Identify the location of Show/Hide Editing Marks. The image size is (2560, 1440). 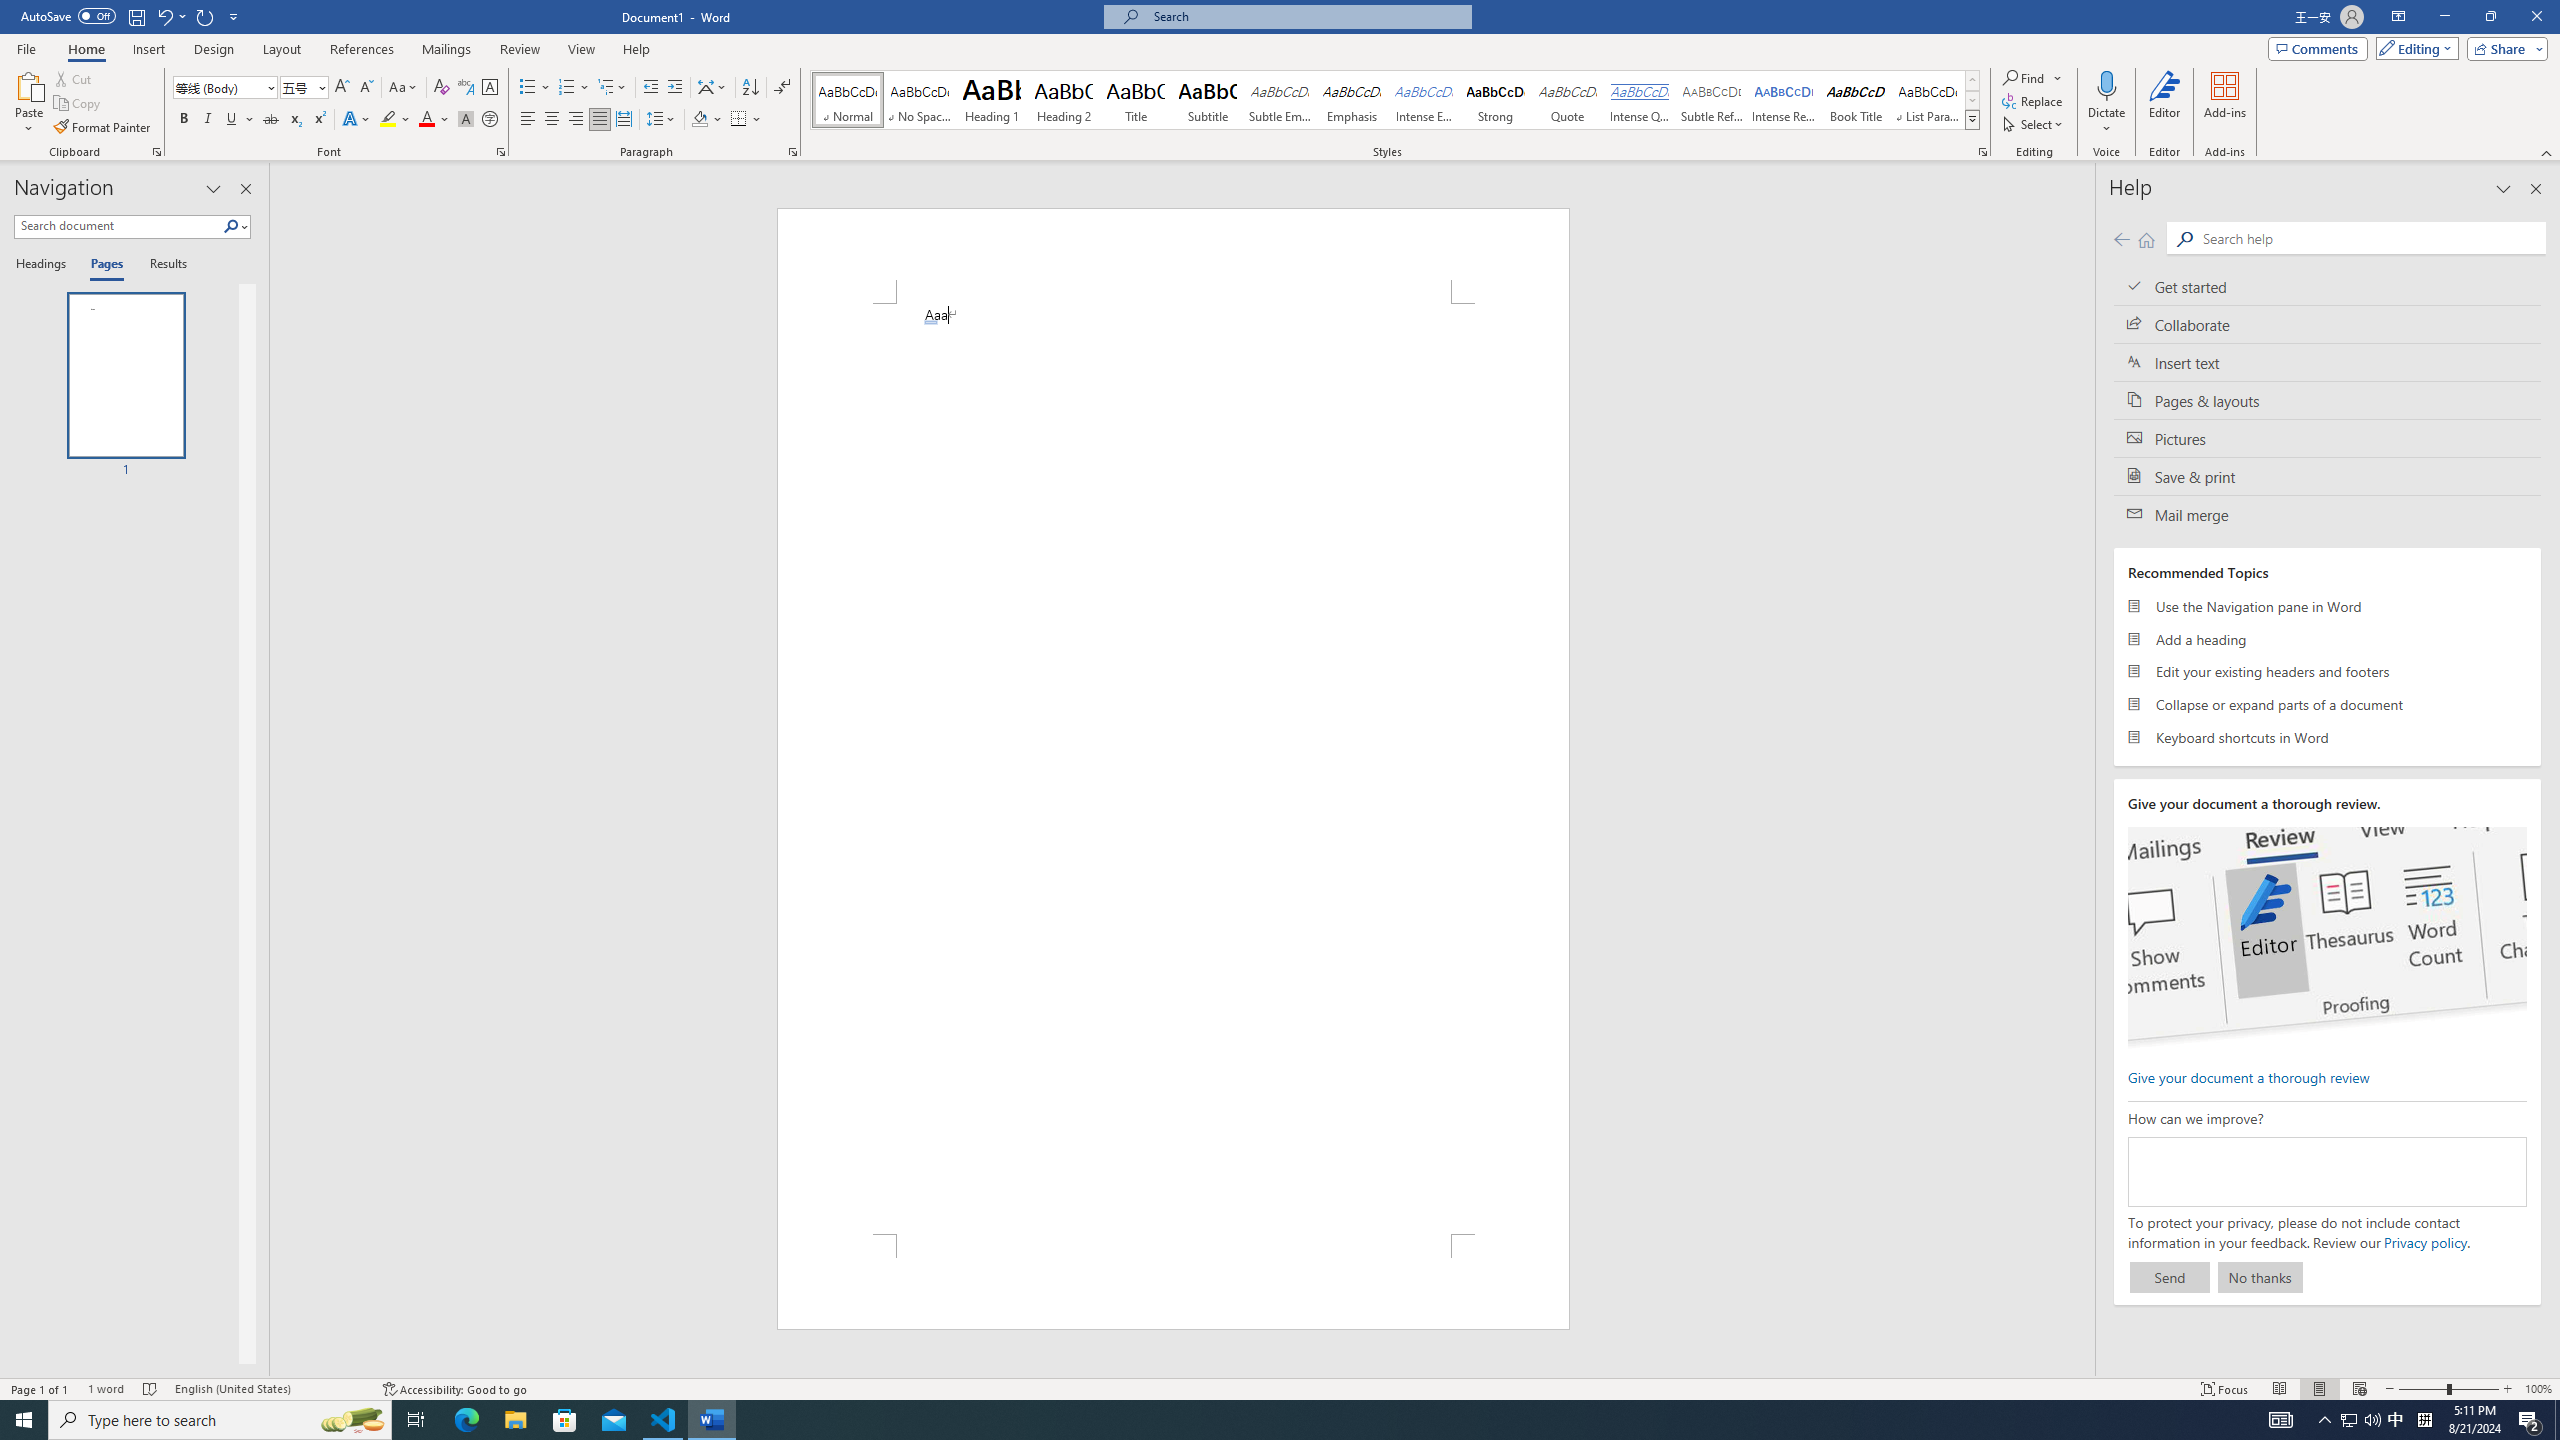
(782, 88).